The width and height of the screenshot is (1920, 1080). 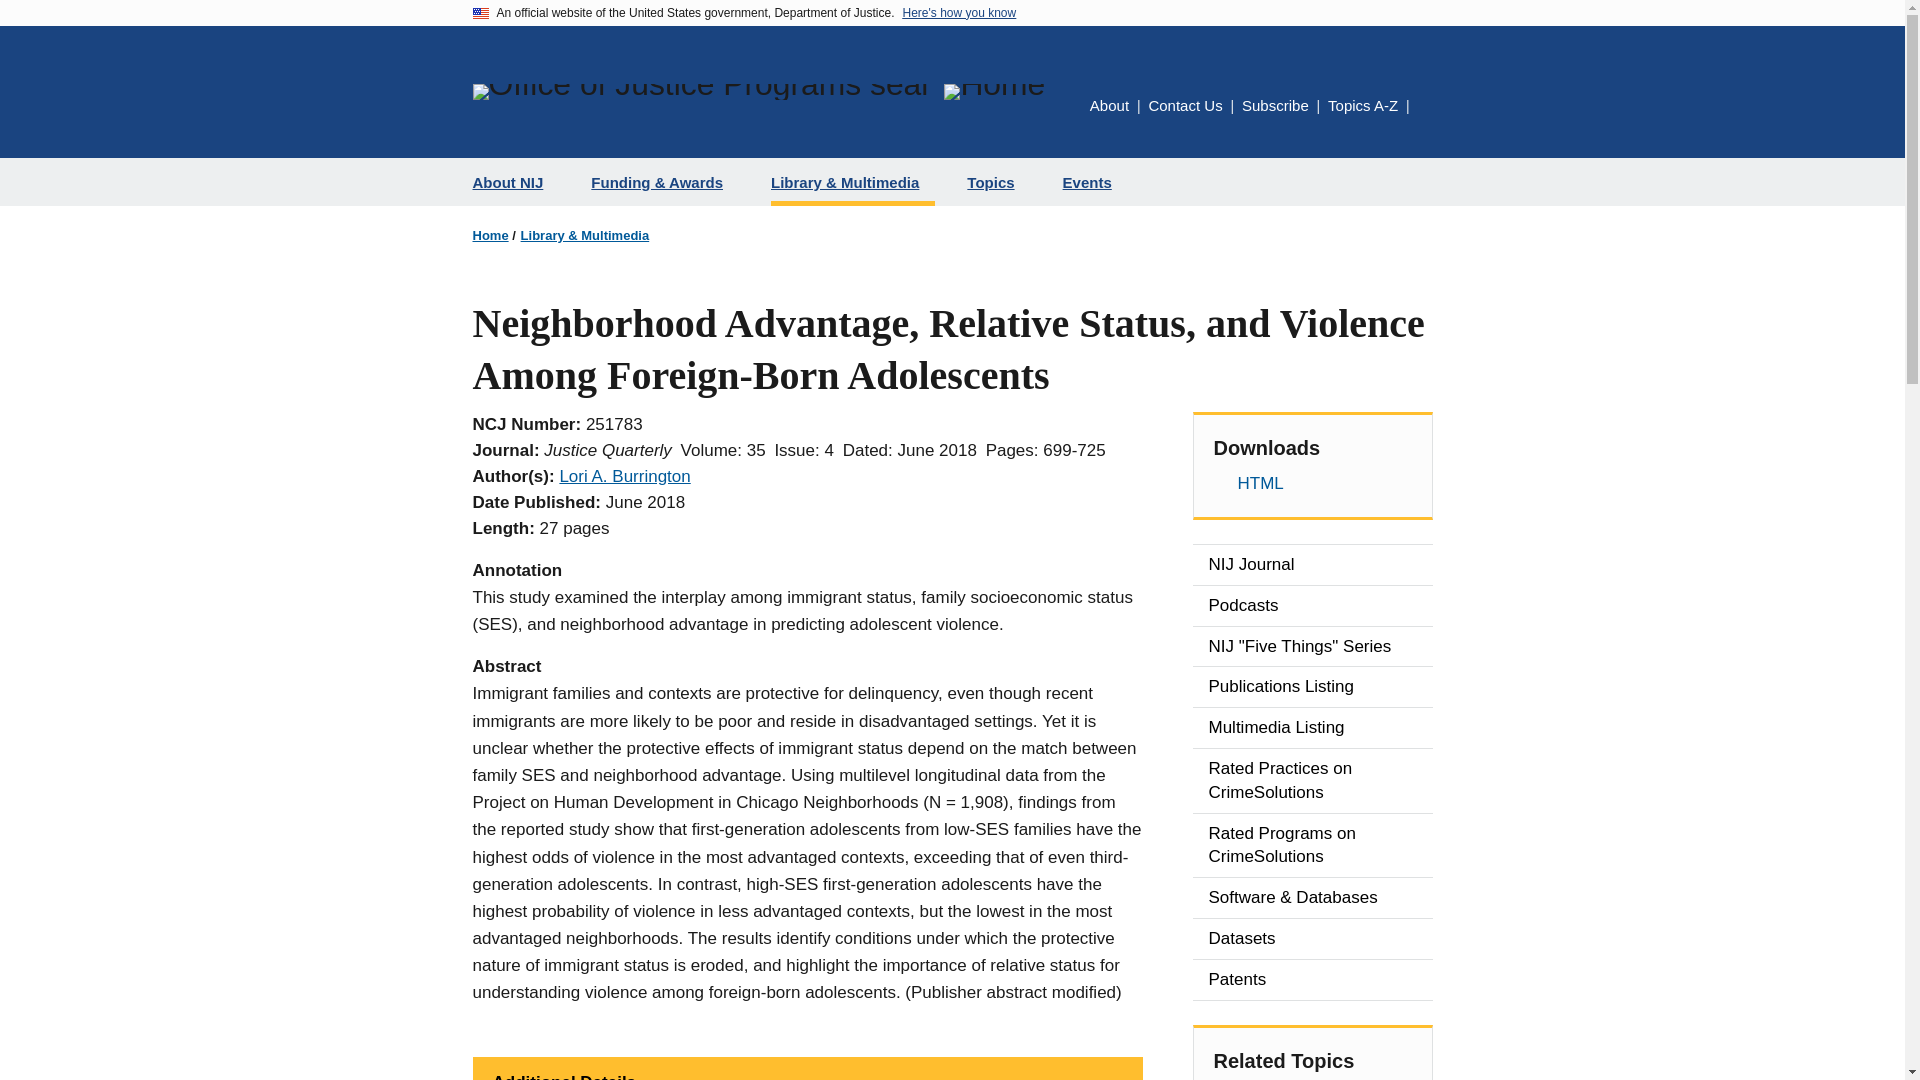 I want to click on Events, so click(x=1095, y=182).